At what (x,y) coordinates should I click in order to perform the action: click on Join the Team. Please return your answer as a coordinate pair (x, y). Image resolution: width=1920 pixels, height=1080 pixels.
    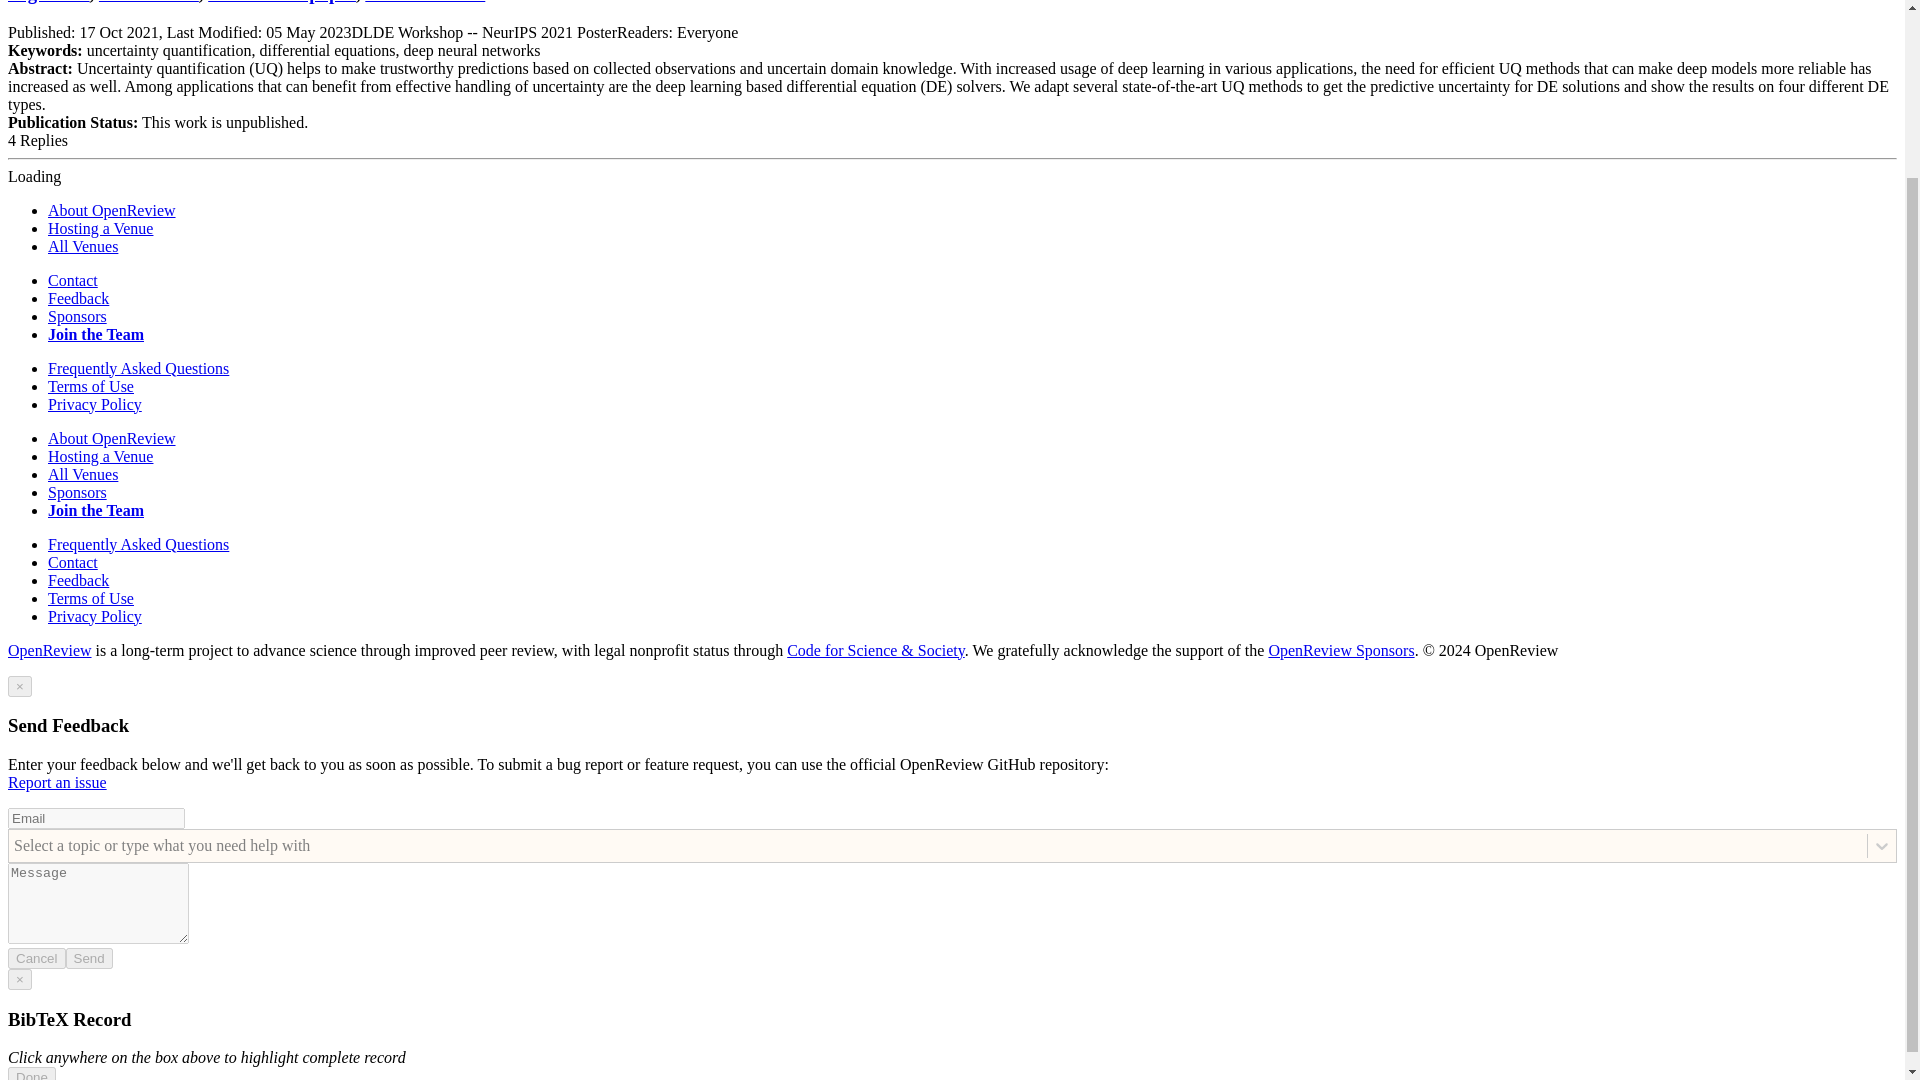
    Looking at the image, I should click on (96, 510).